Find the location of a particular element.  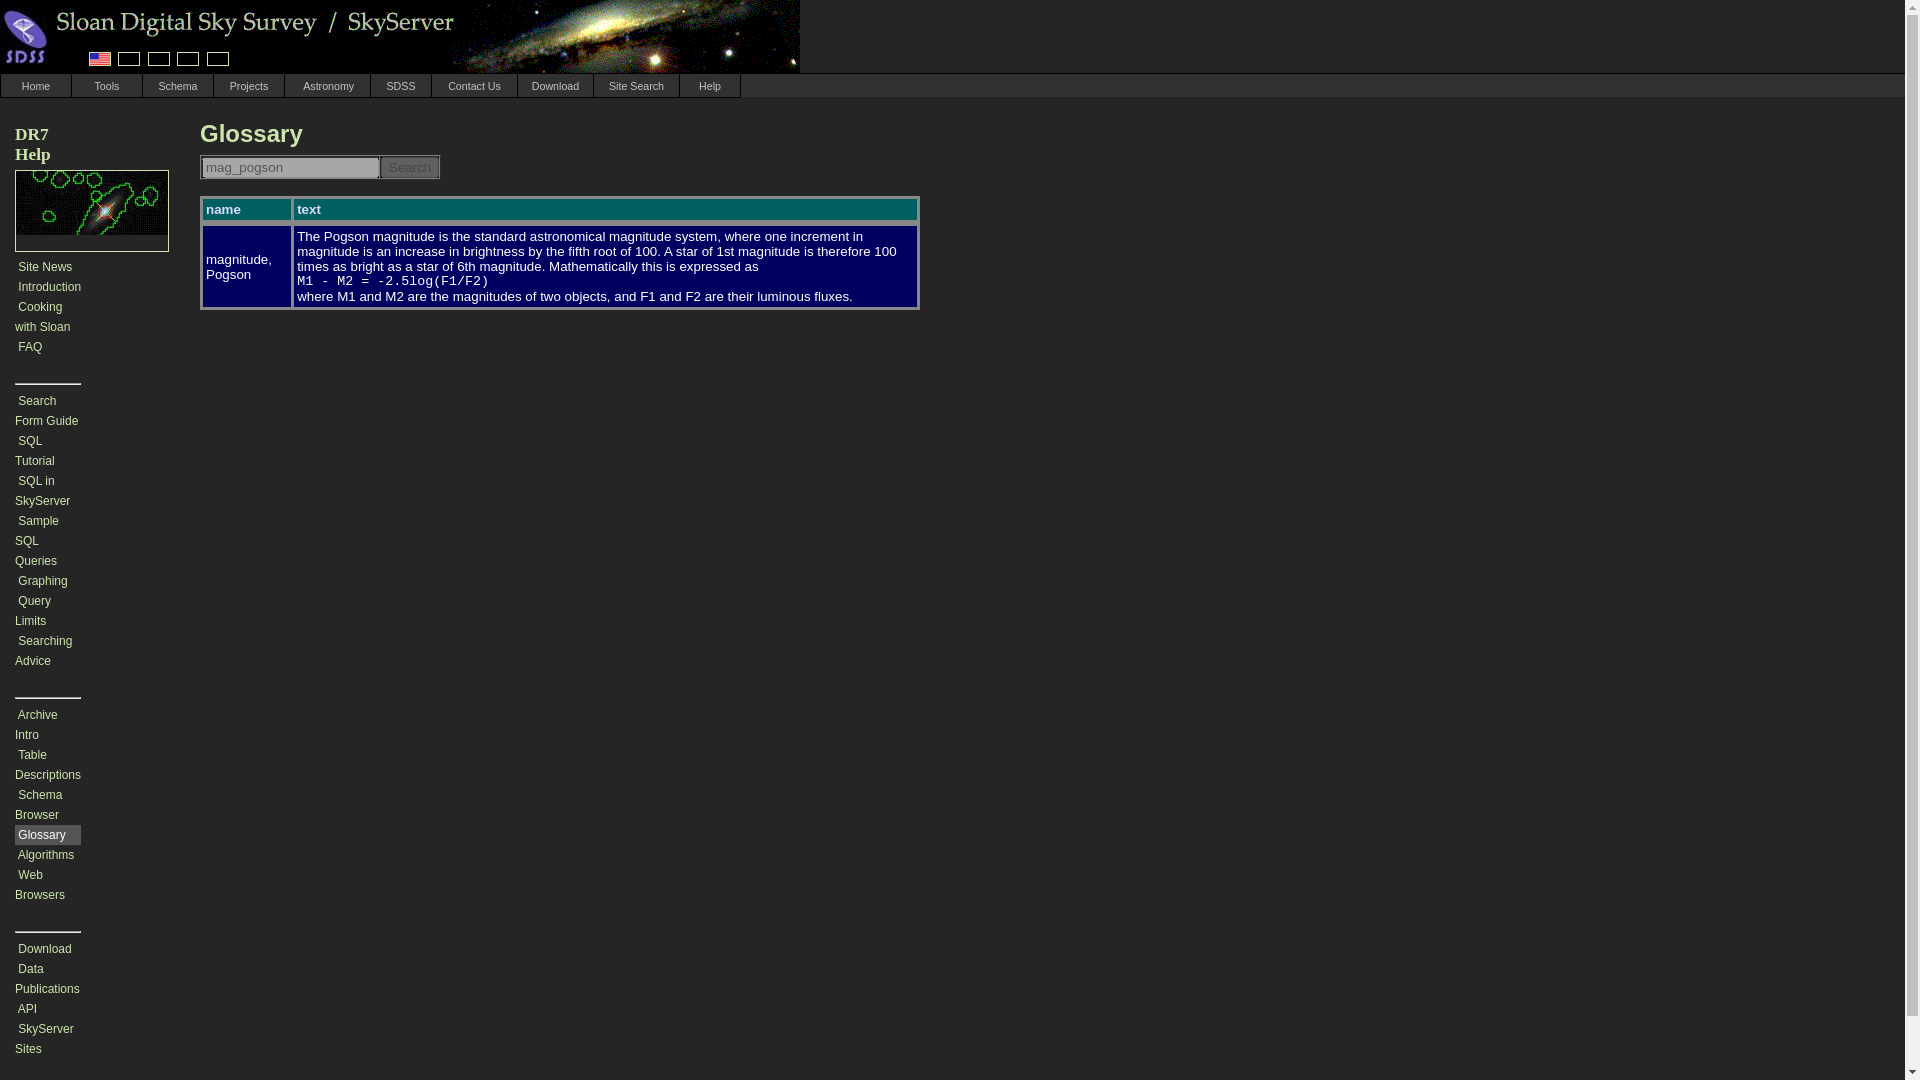

  Help   is located at coordinates (710, 85).